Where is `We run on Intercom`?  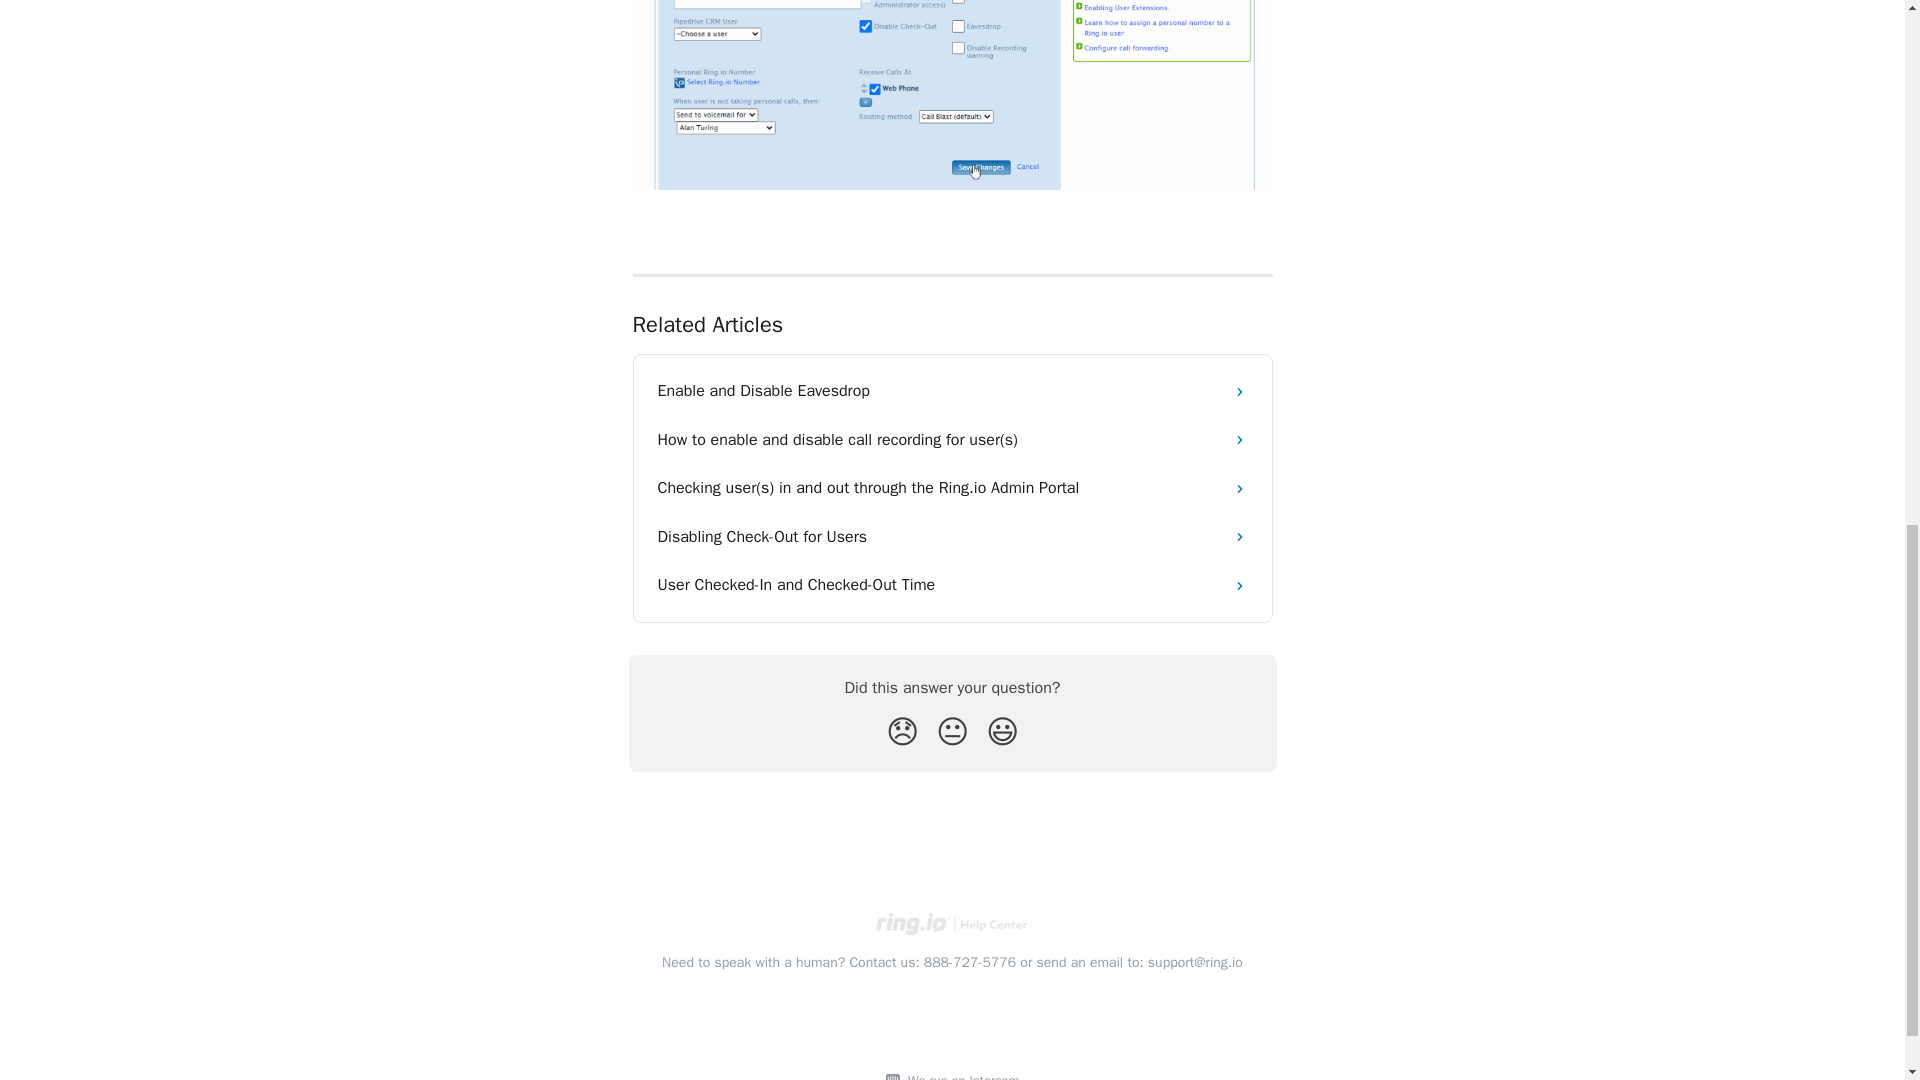
We run on Intercom is located at coordinates (960, 1076).